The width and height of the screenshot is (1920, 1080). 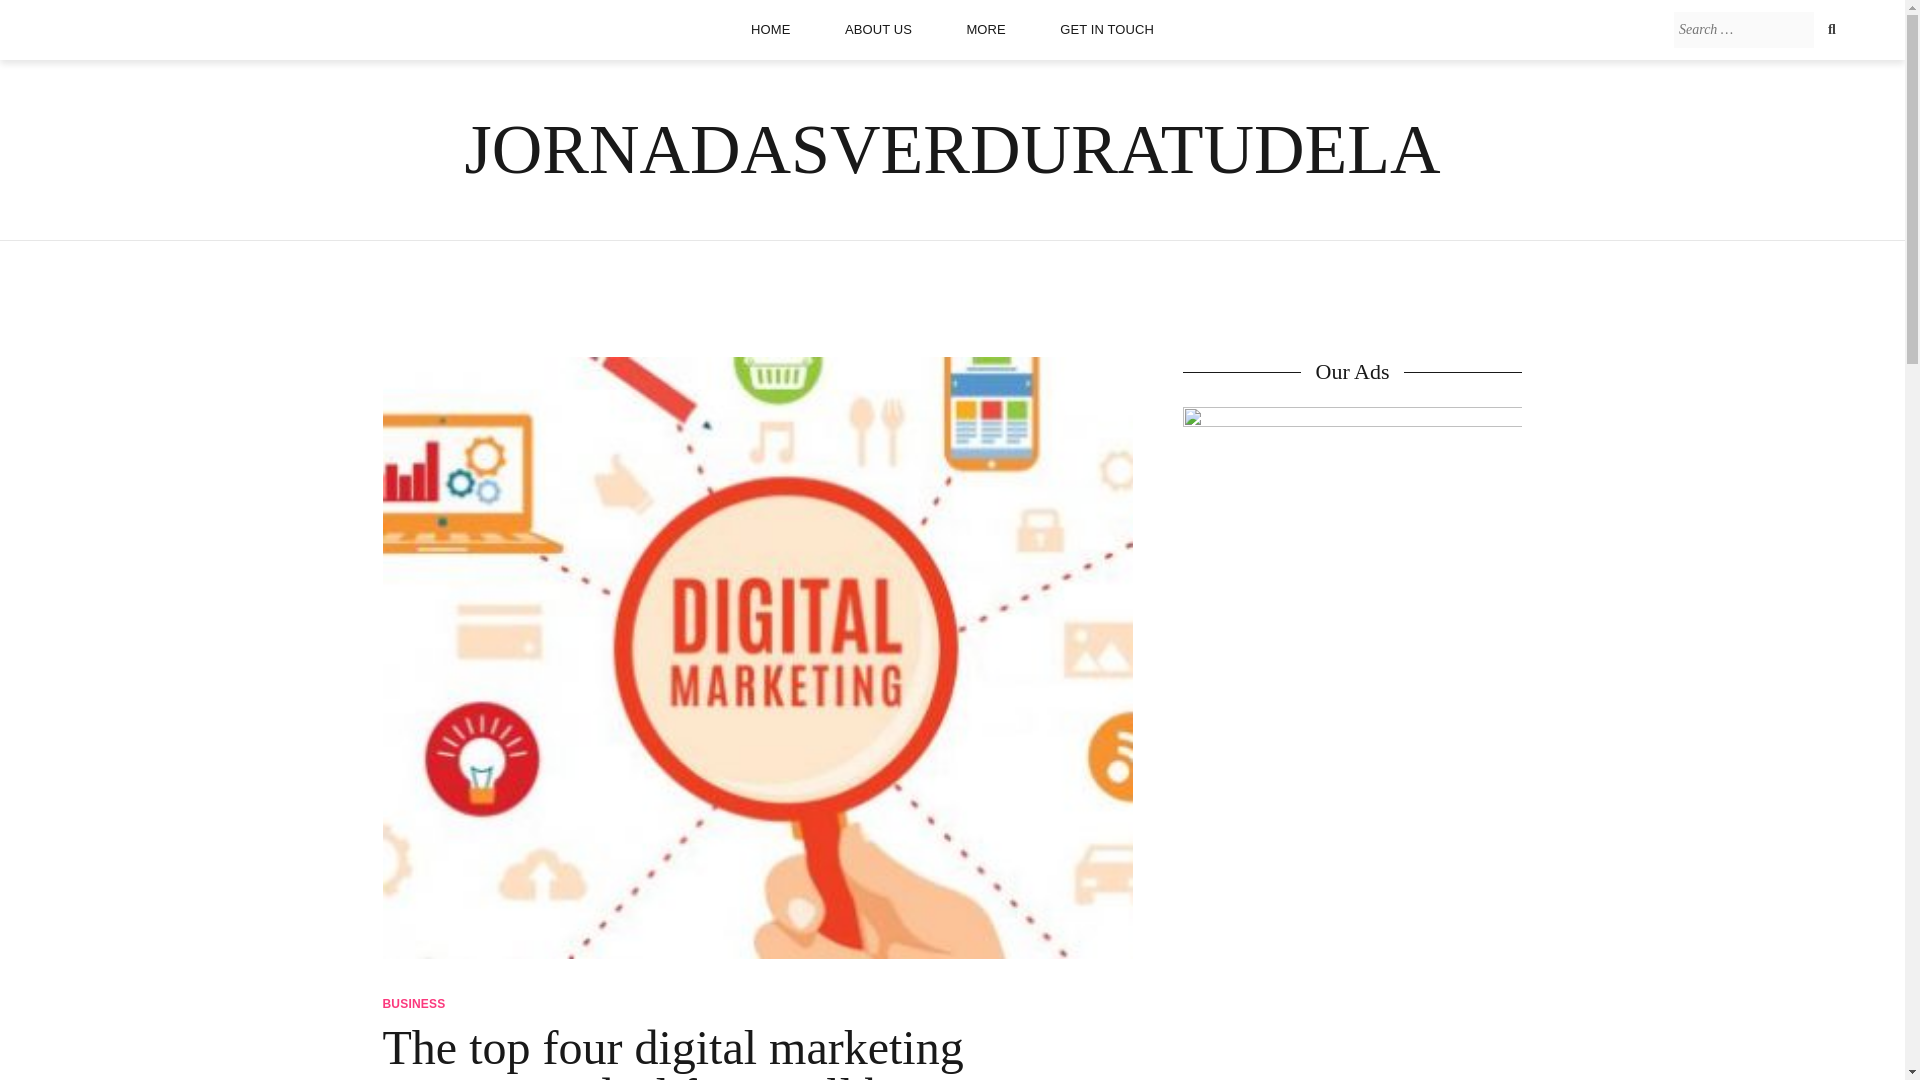 What do you see at coordinates (952, 149) in the screenshot?
I see `JORNADASVERDURATUDELA` at bounding box center [952, 149].